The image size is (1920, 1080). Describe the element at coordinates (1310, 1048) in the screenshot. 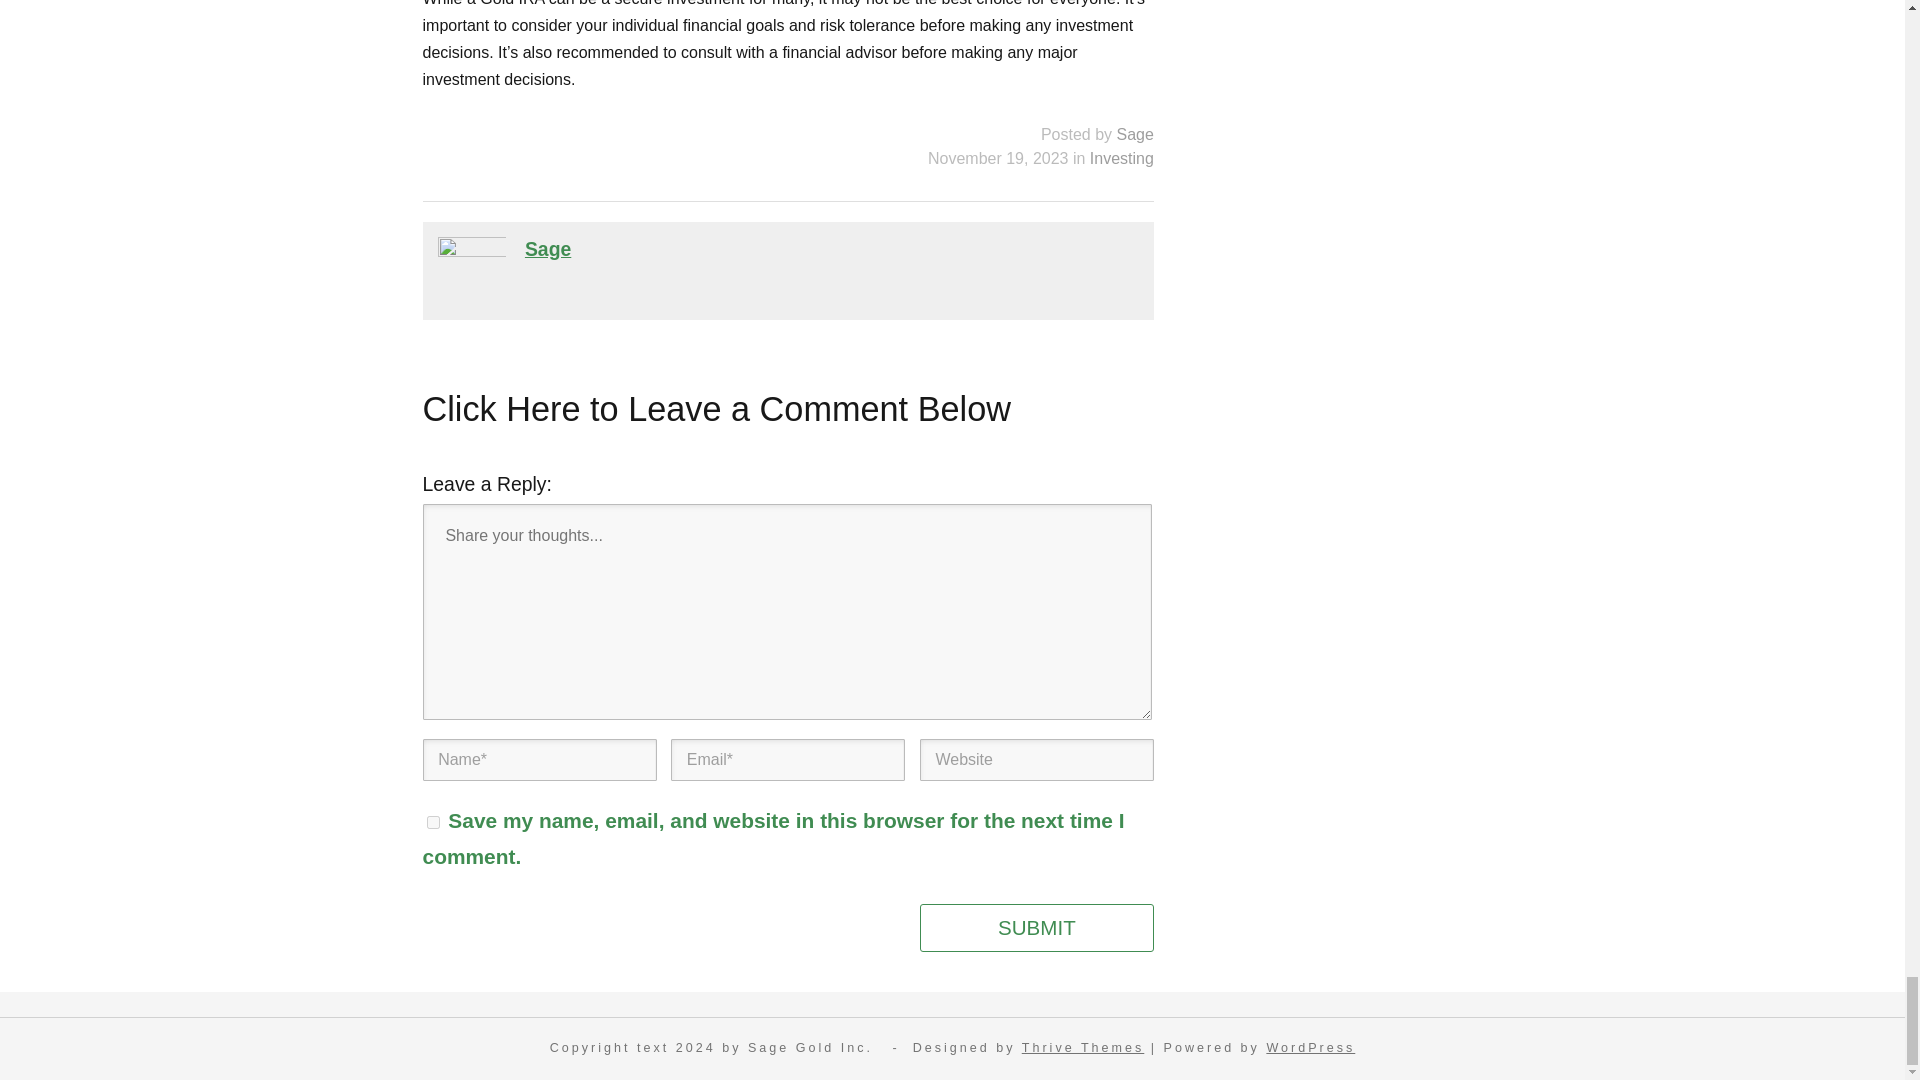

I see `WordPress` at that location.